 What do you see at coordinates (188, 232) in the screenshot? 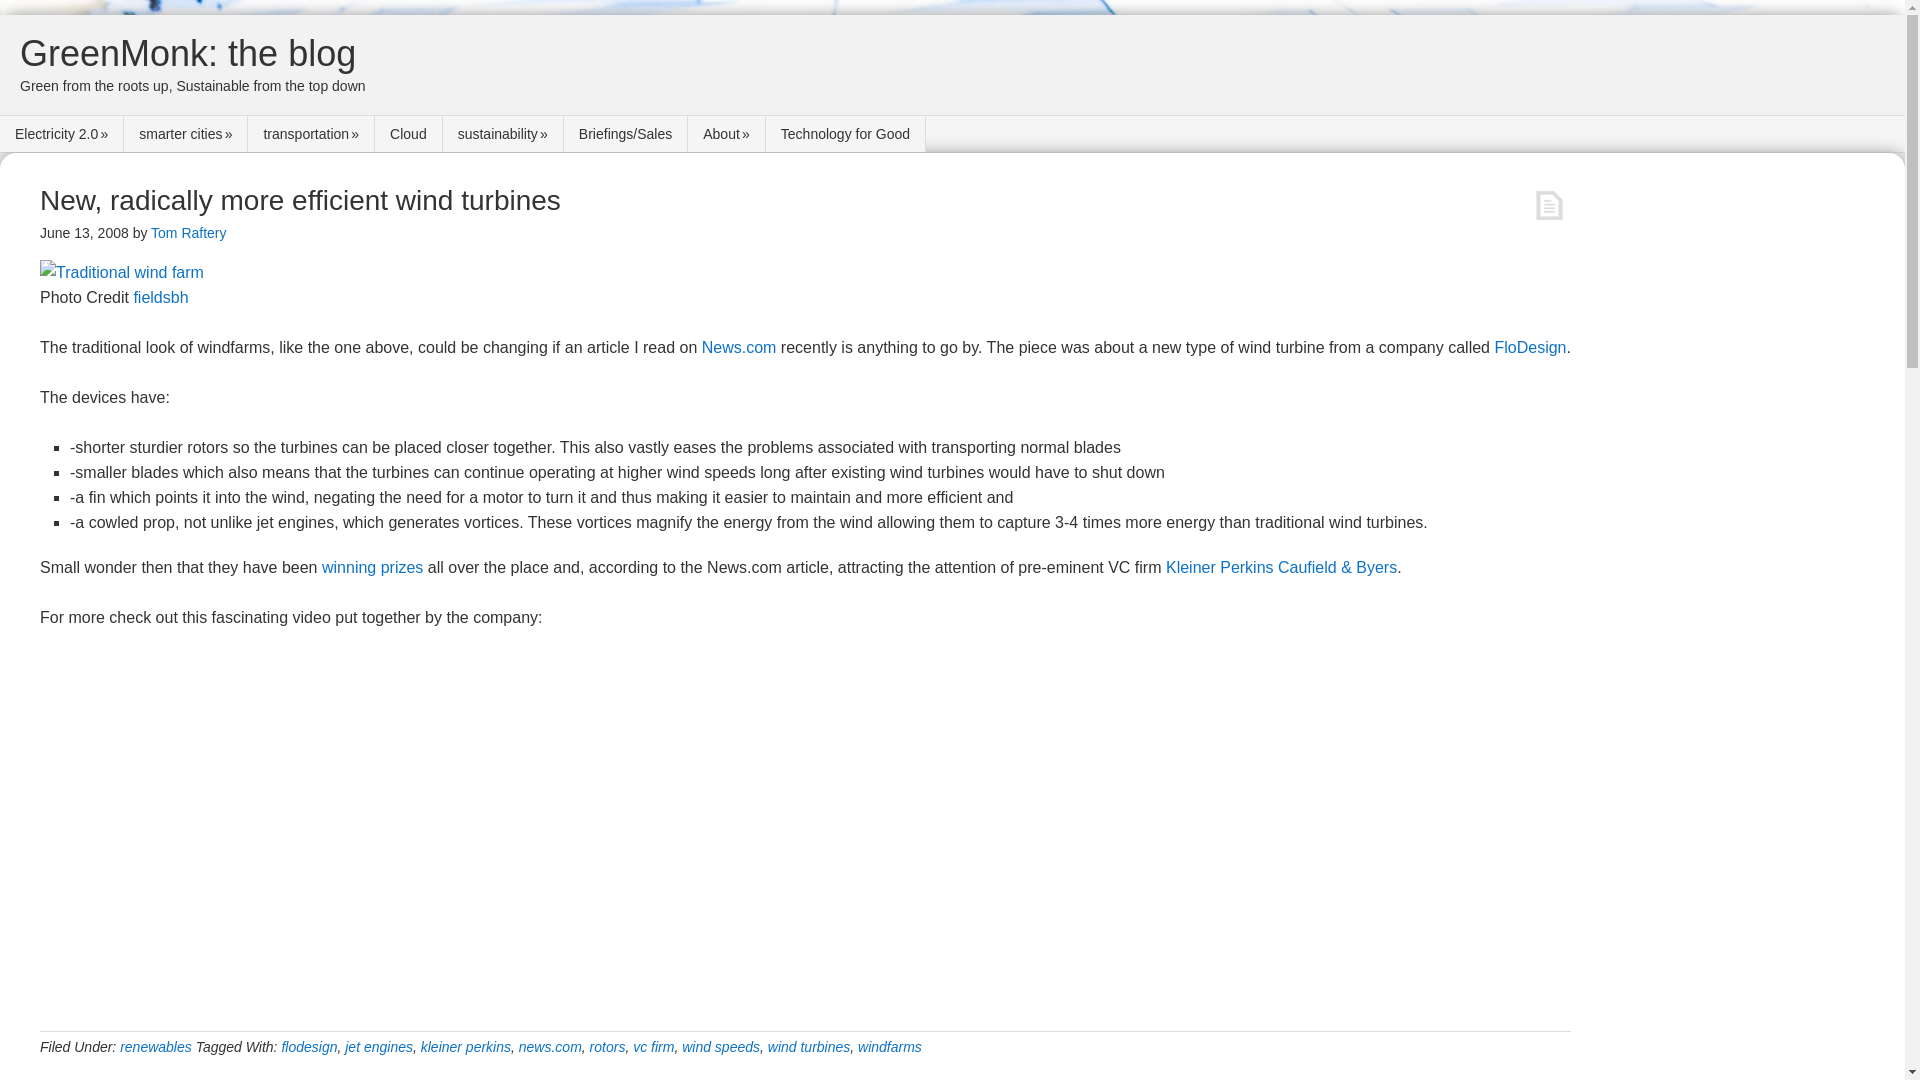
I see `Tom Raftery` at bounding box center [188, 232].